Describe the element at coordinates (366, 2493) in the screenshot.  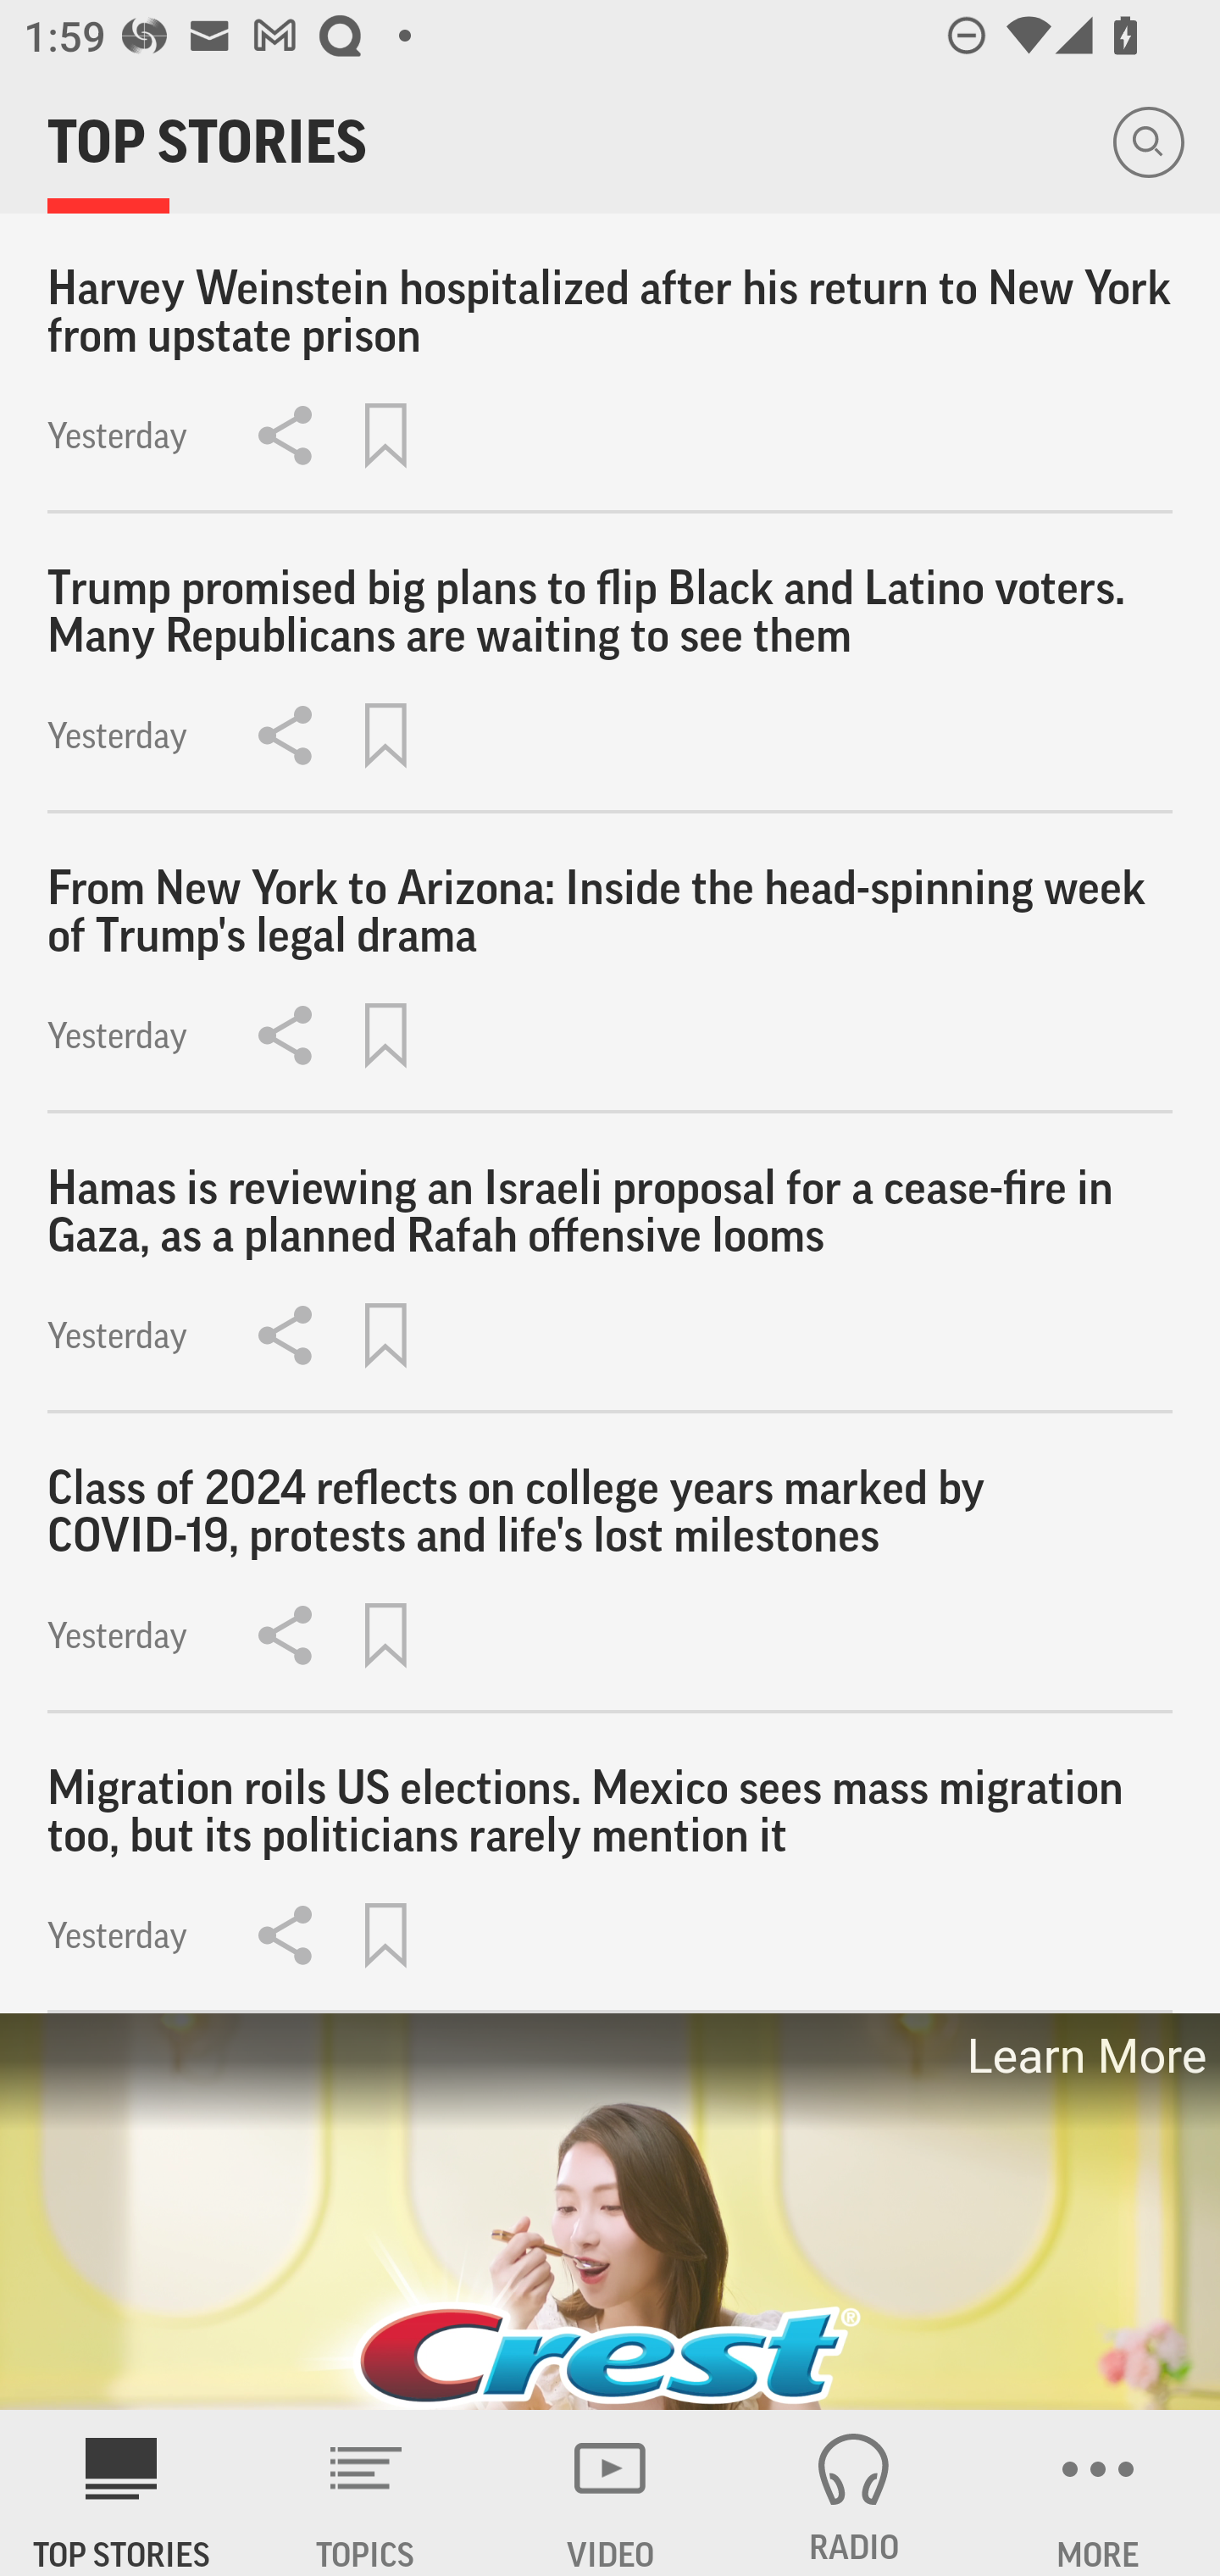
I see `TOPICS` at that location.